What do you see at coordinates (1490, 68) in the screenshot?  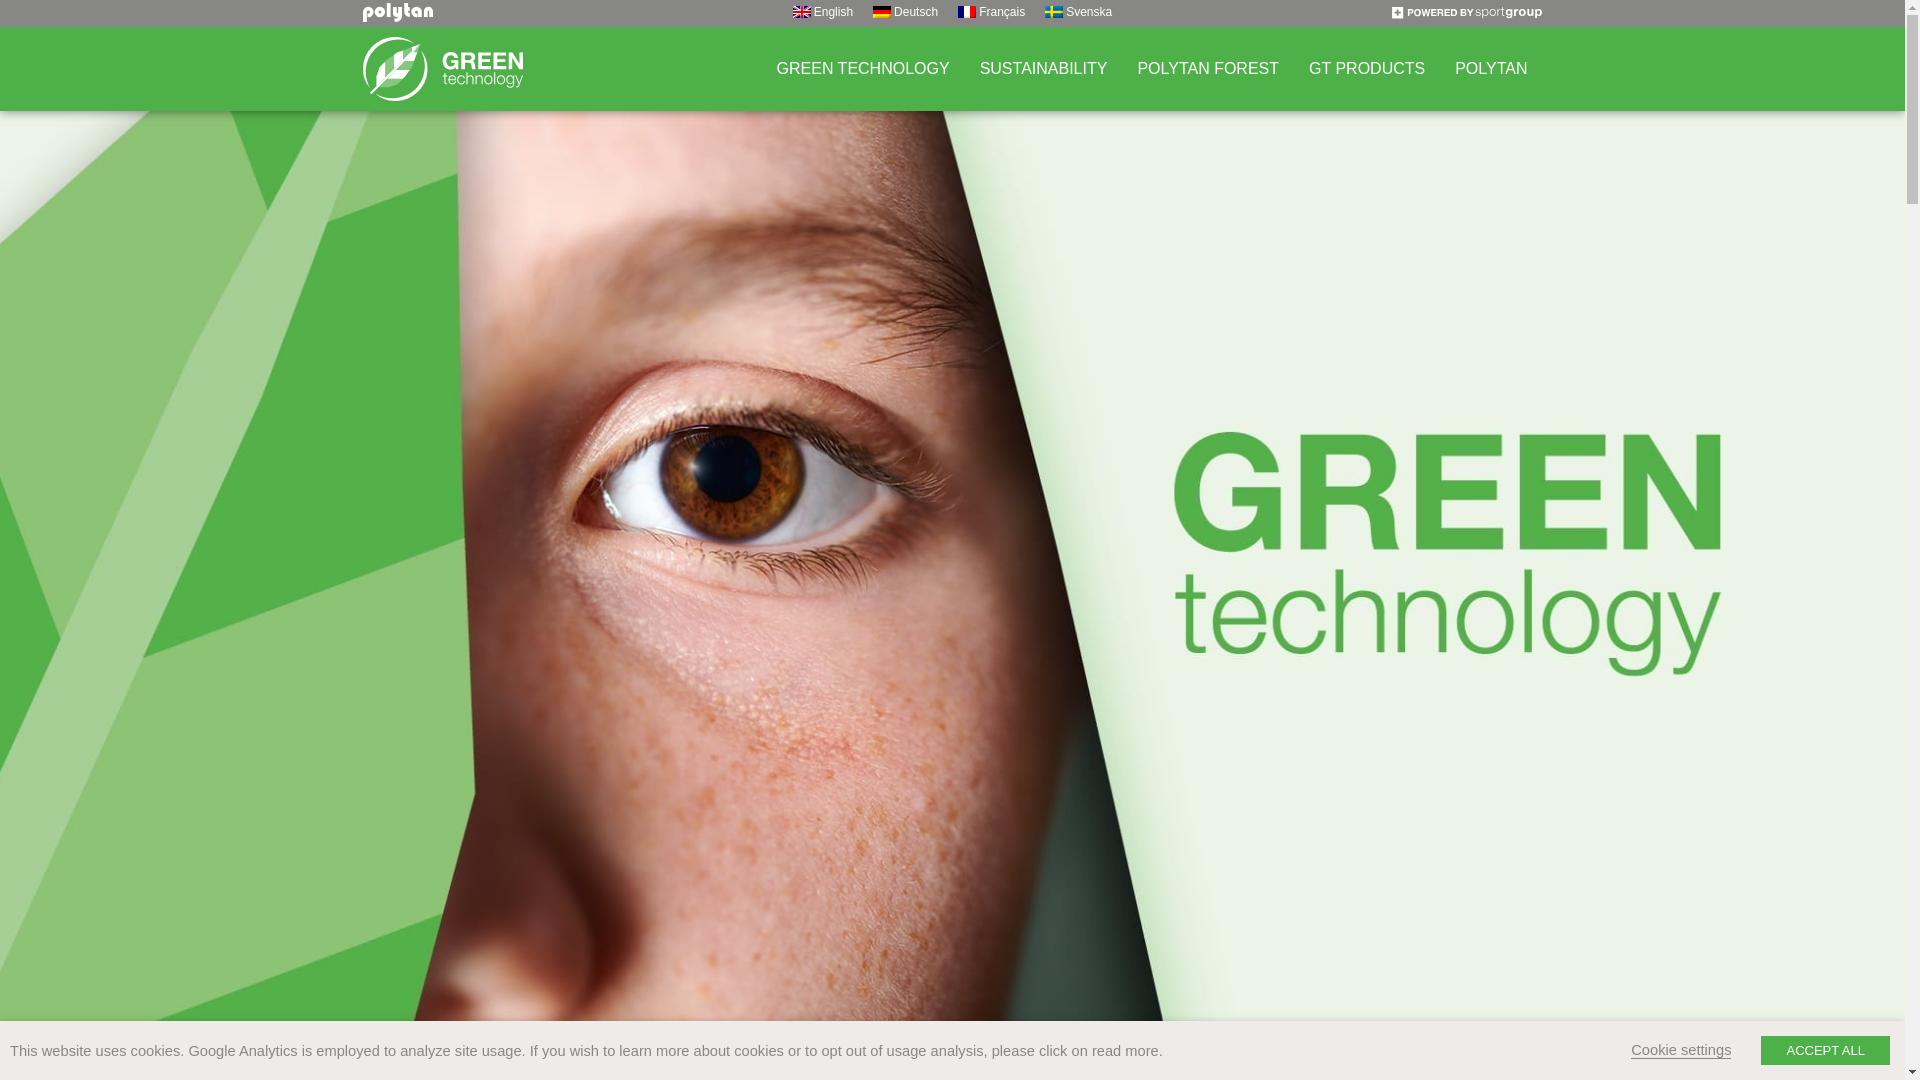 I see `POLYTAN` at bounding box center [1490, 68].